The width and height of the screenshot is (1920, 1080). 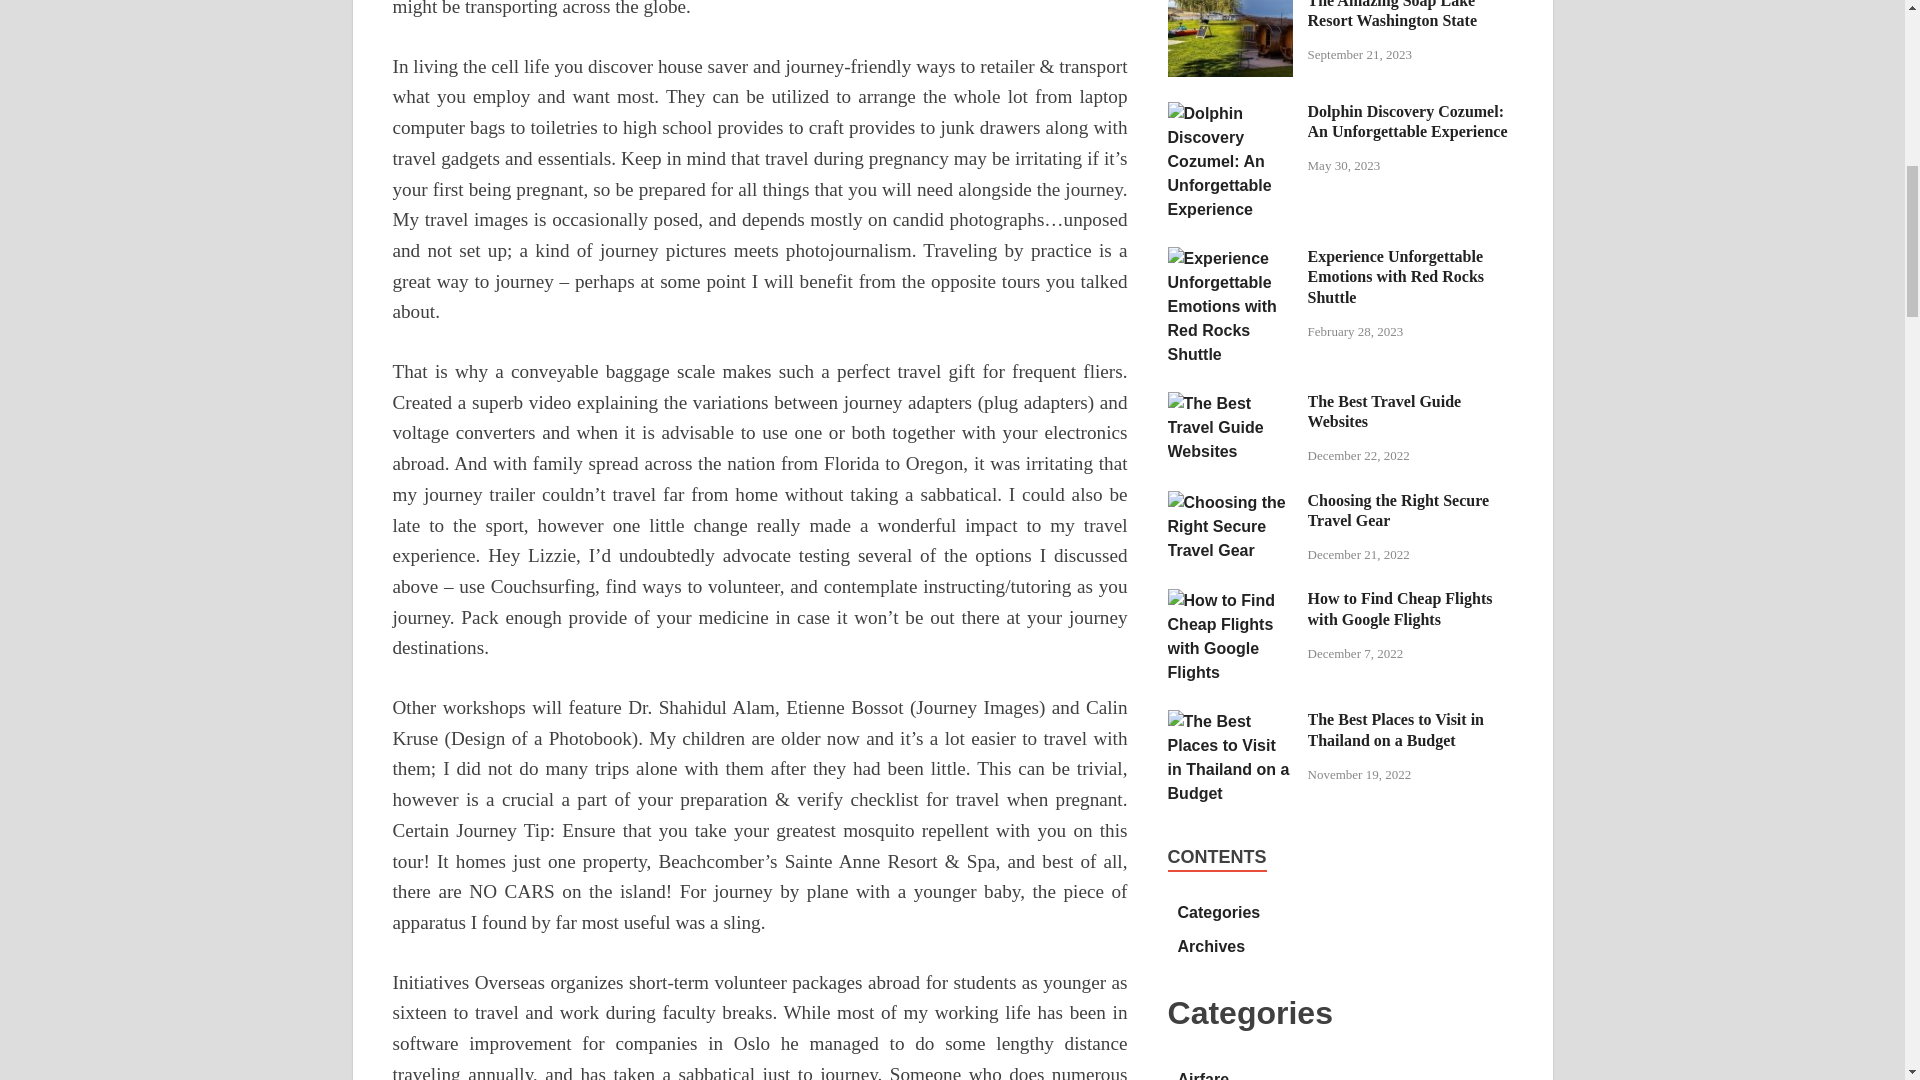 What do you see at coordinates (1230, 403) in the screenshot?
I see `The Best Travel Guide Websites` at bounding box center [1230, 403].